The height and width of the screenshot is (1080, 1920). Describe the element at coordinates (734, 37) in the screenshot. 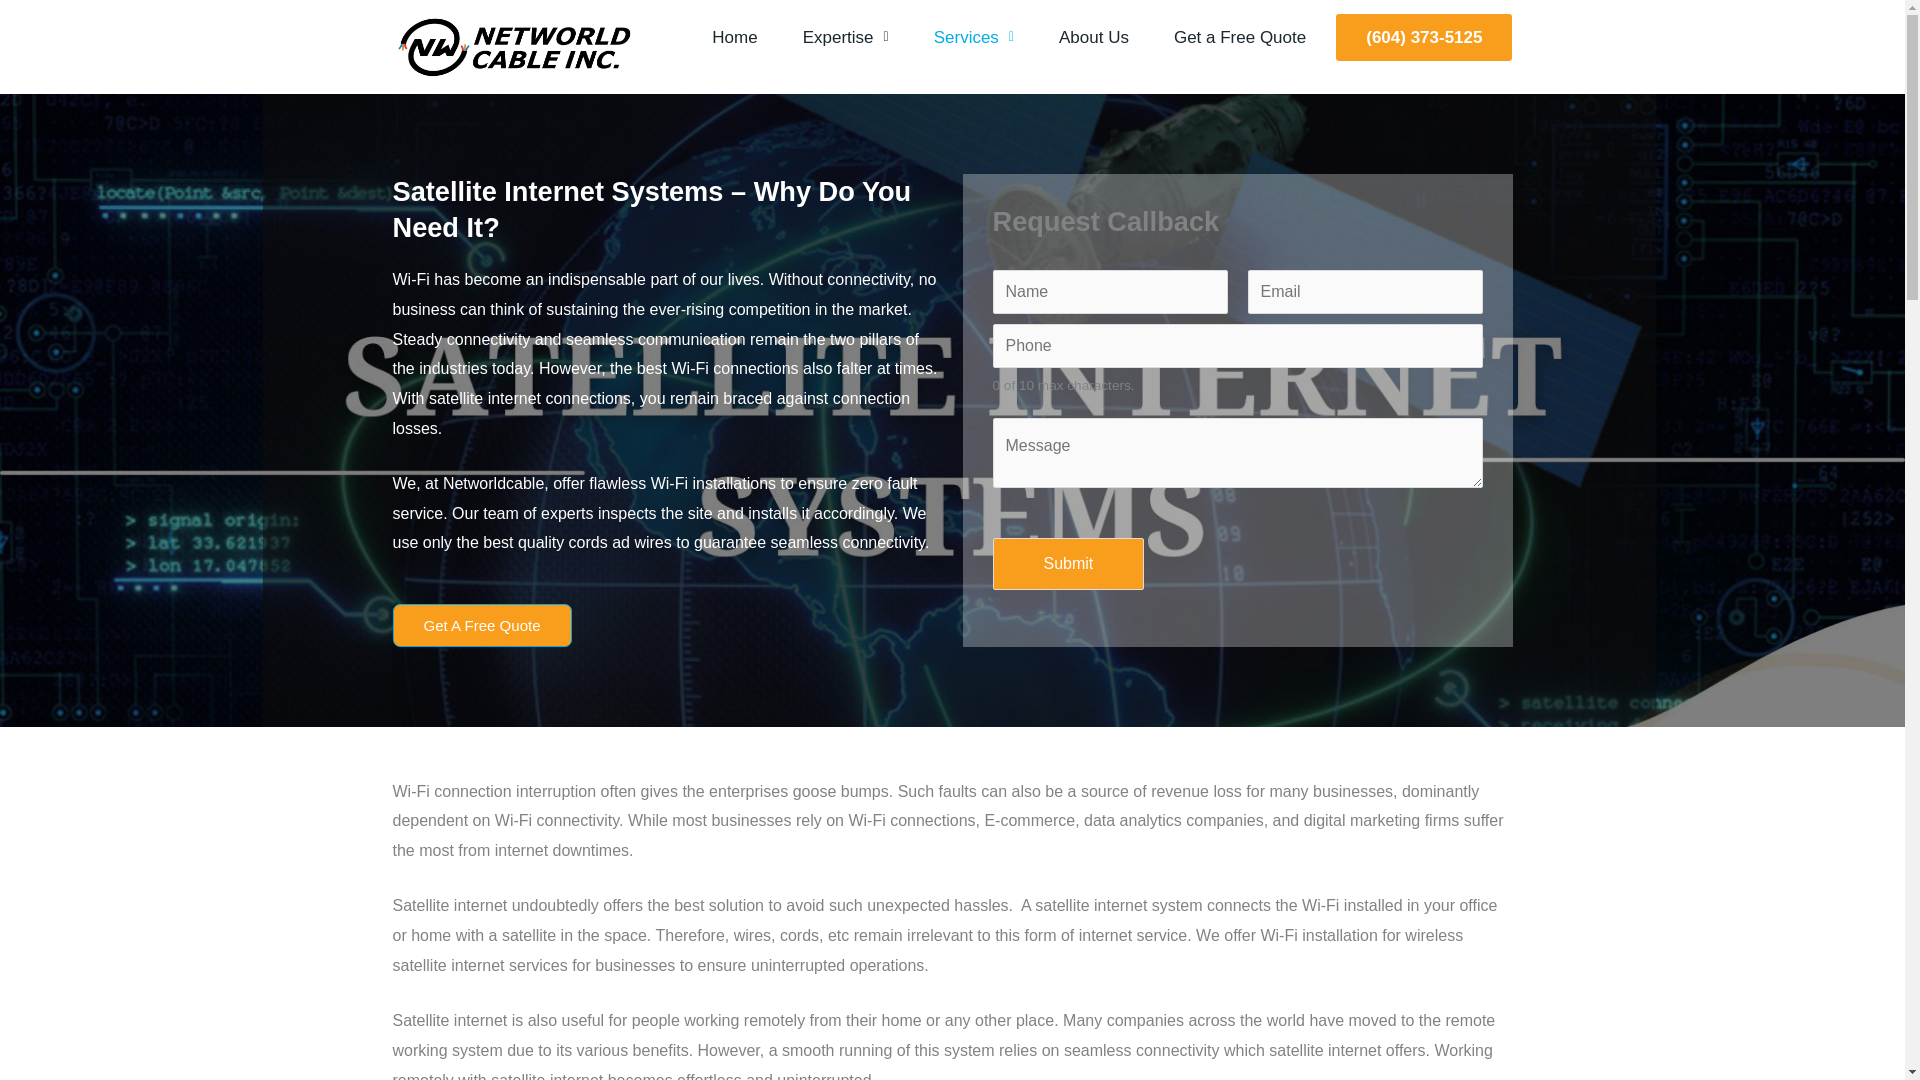

I see `Home` at that location.